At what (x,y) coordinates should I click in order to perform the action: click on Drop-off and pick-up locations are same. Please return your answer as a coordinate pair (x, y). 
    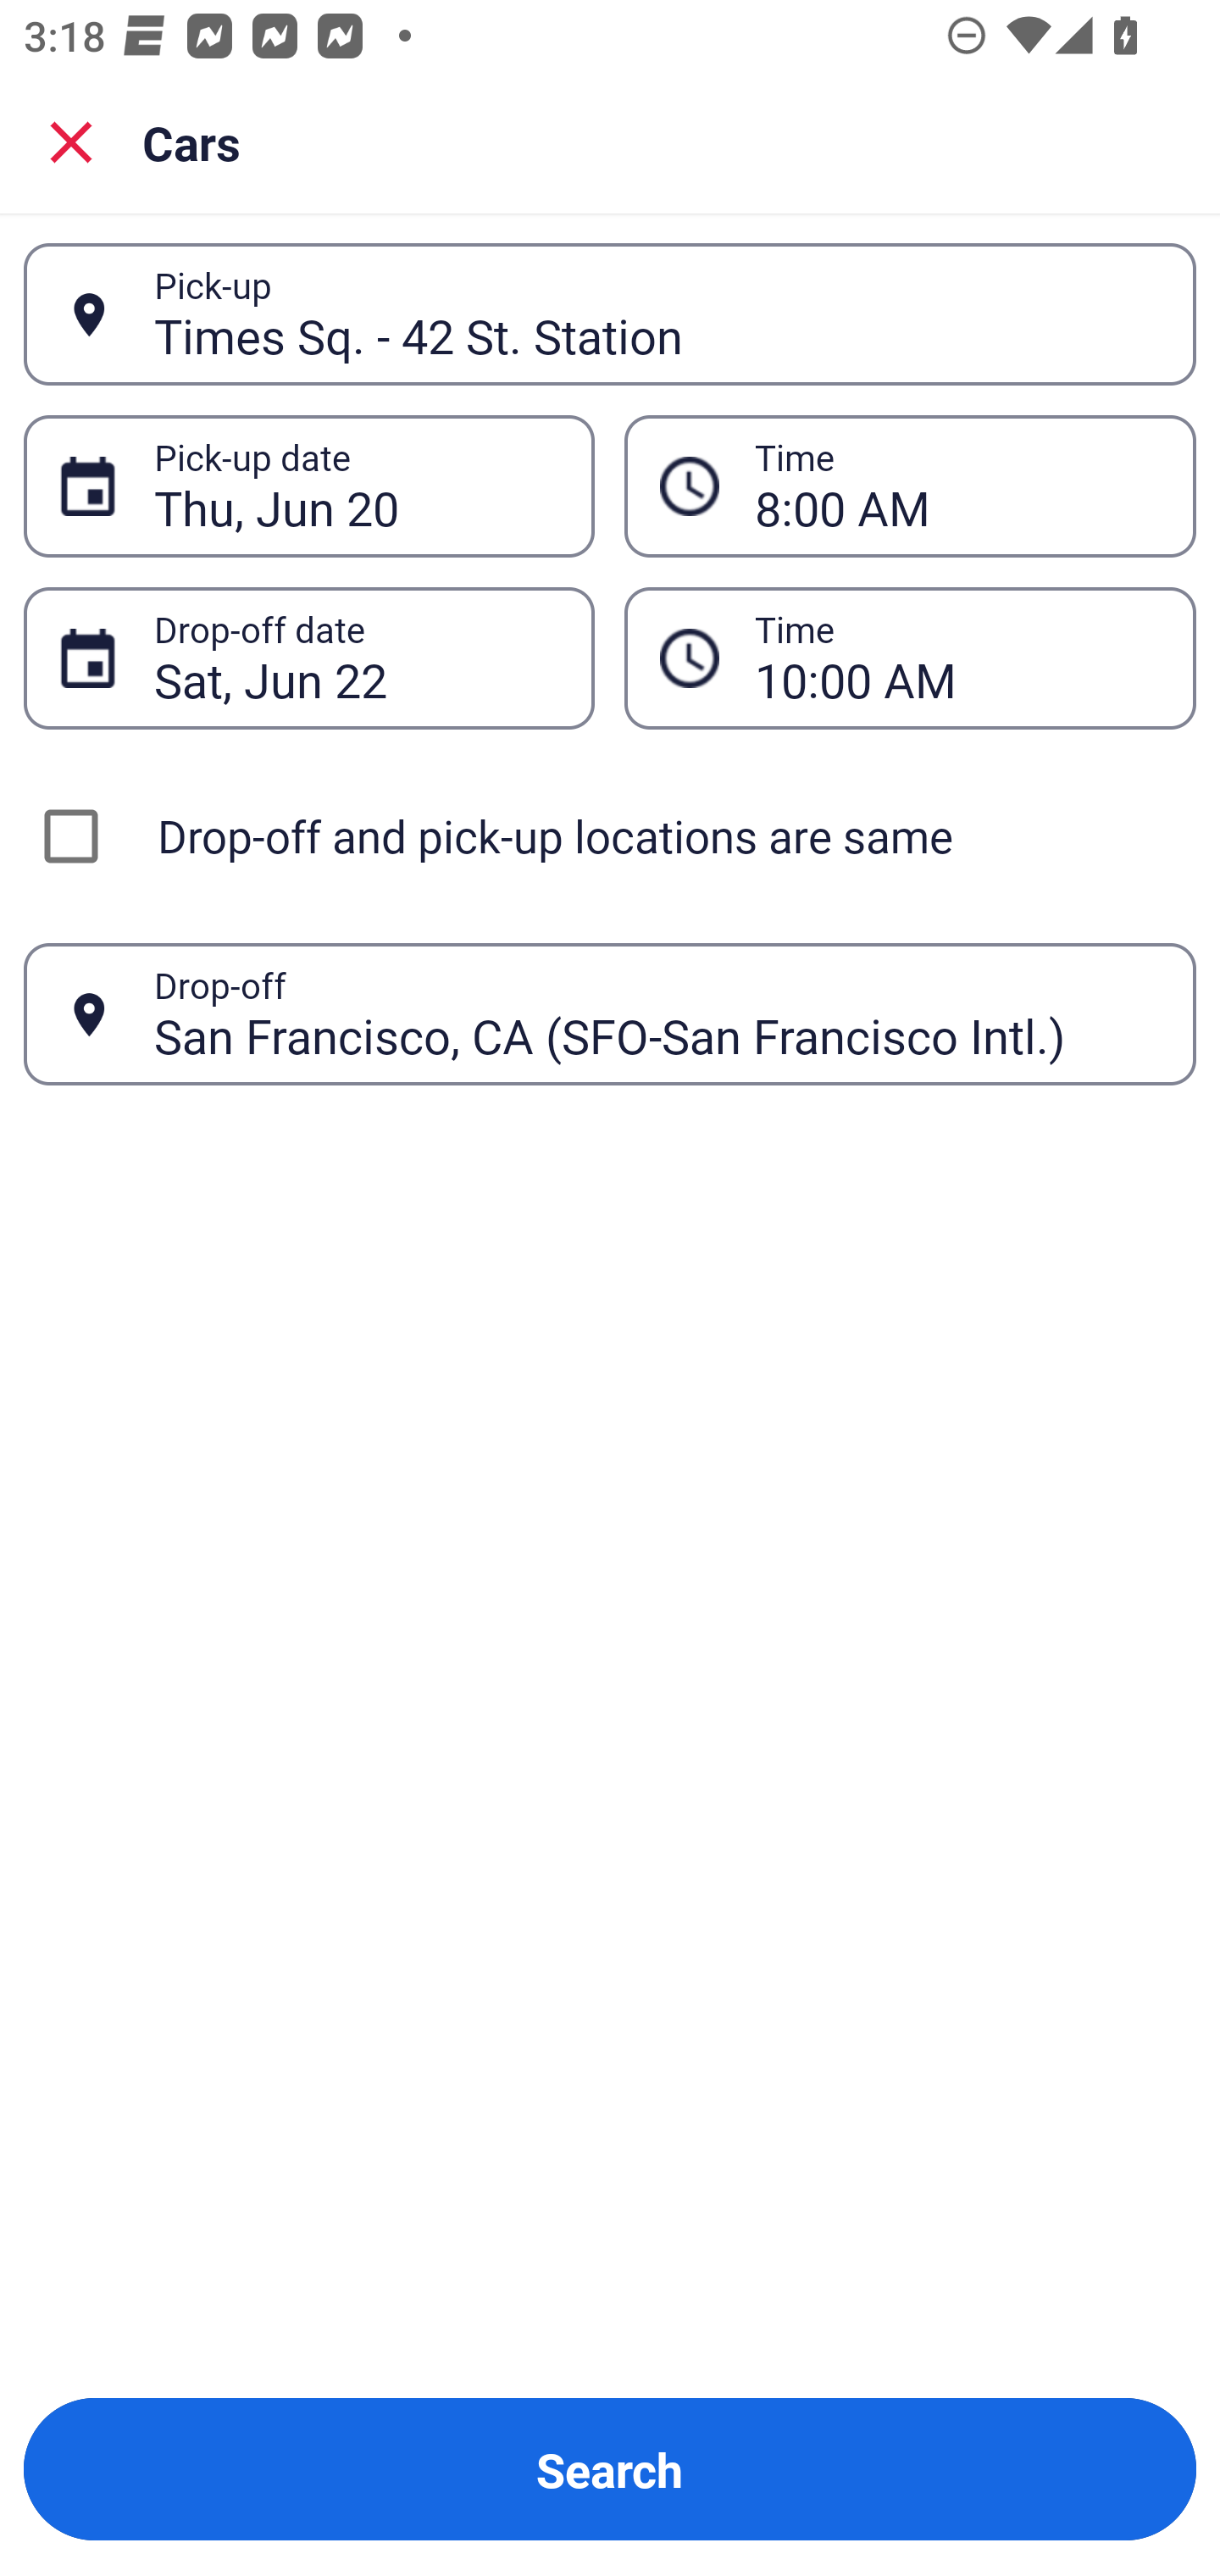
    Looking at the image, I should click on (610, 836).